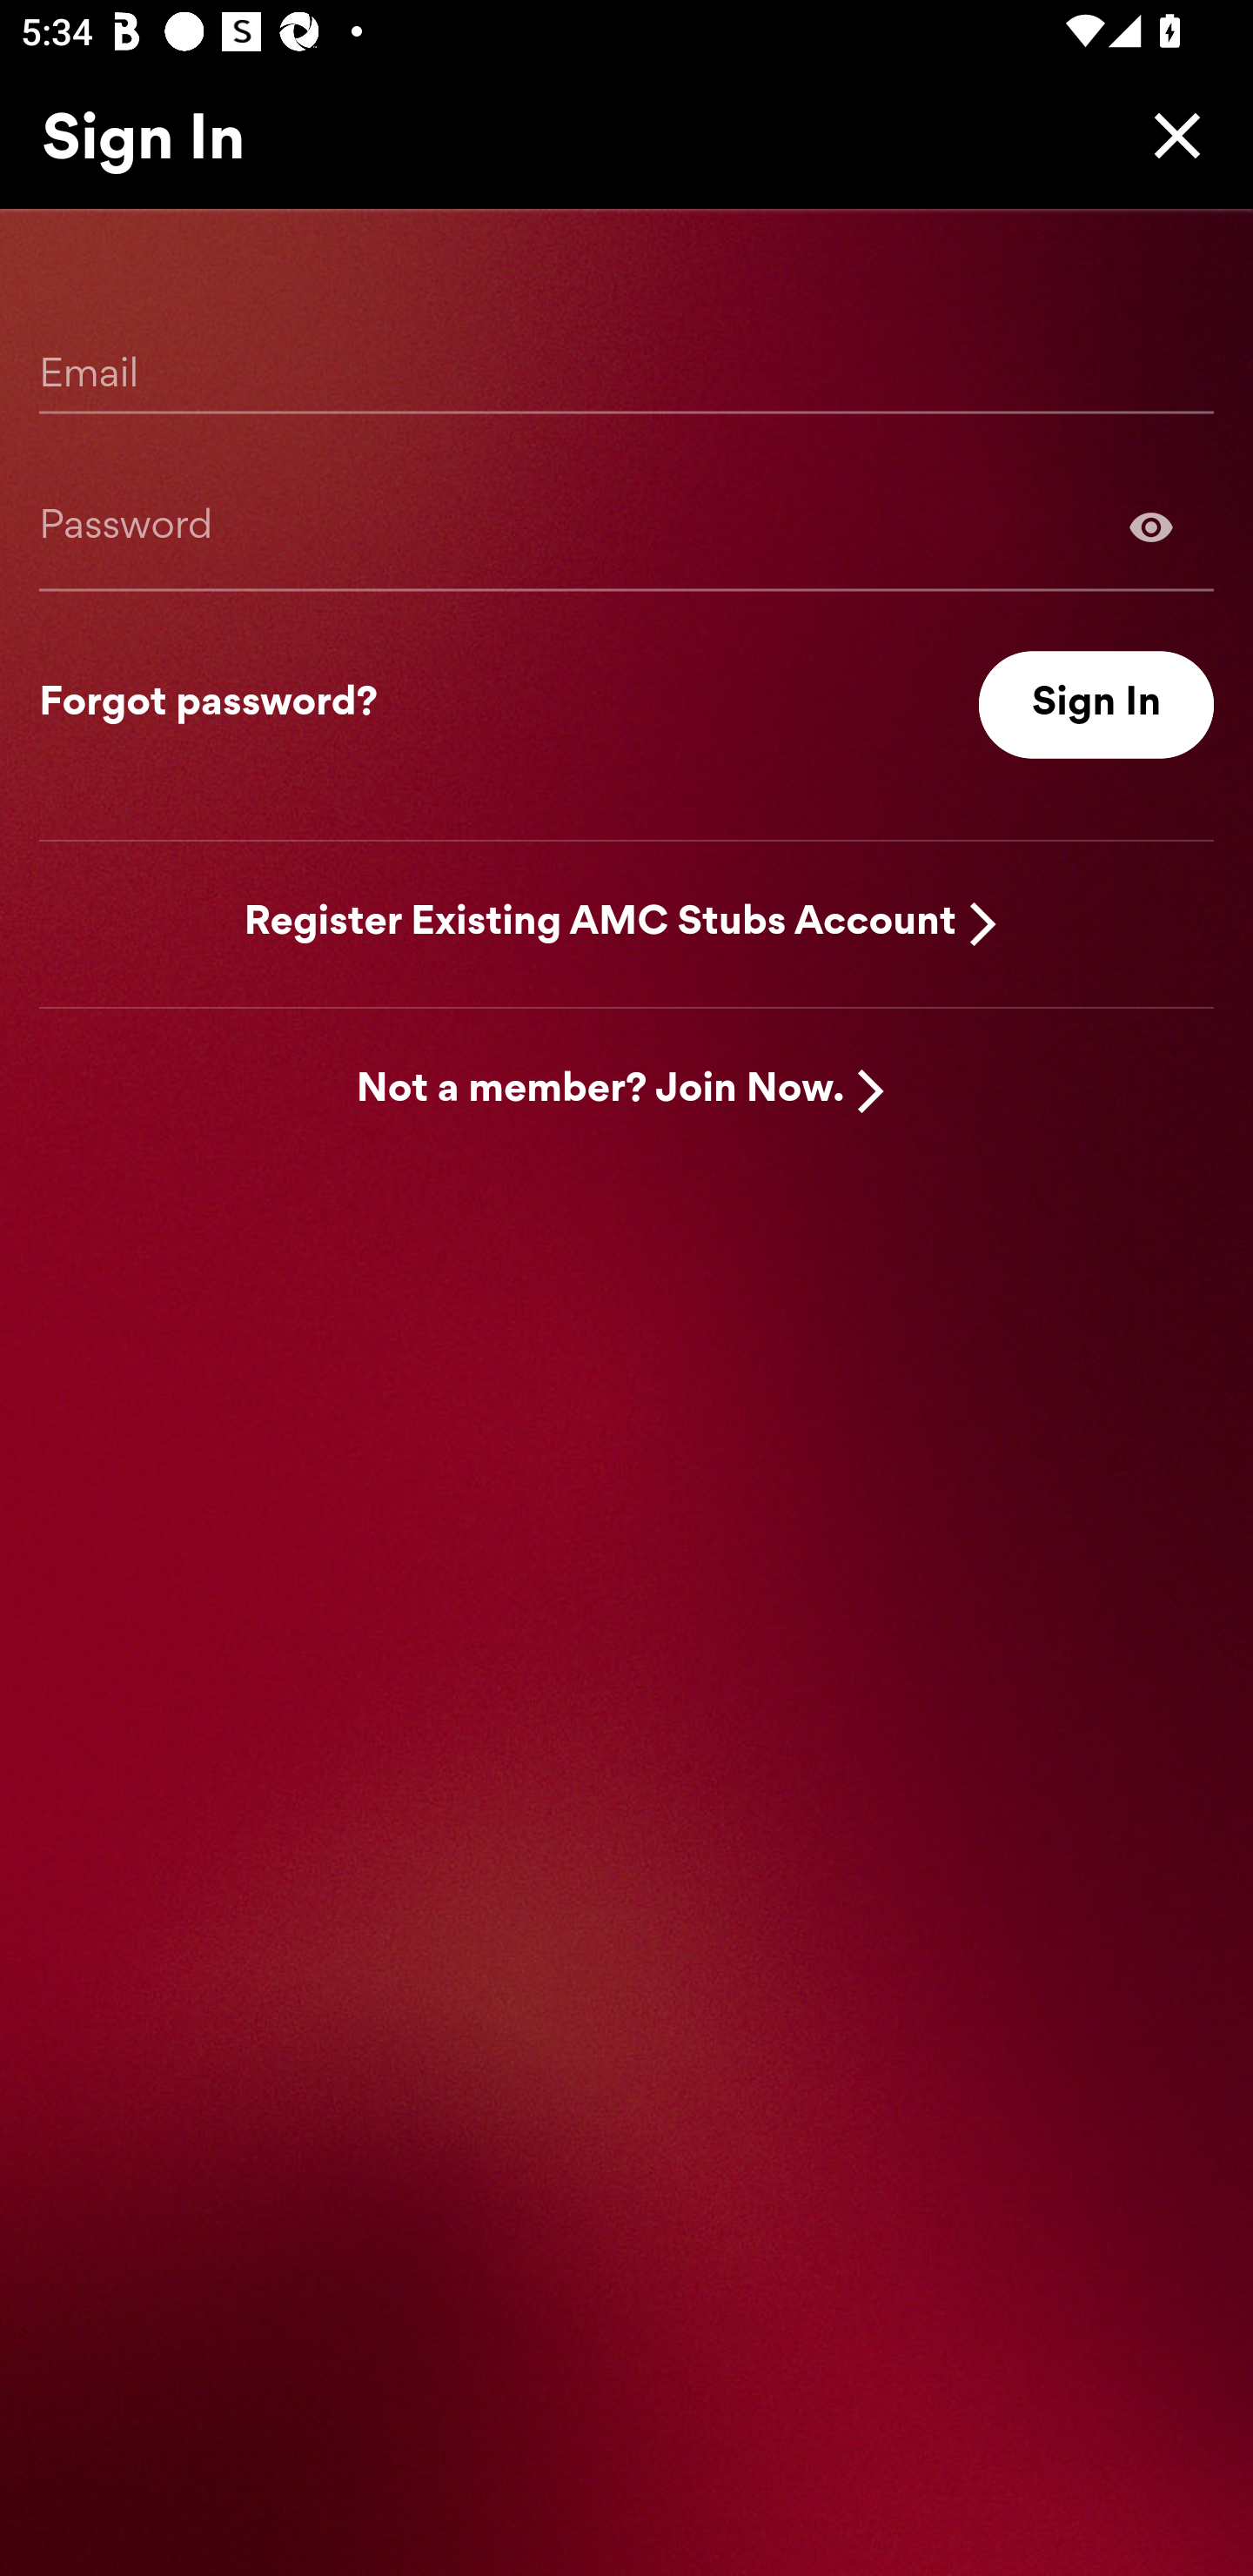 The height and width of the screenshot is (2576, 1253). Describe the element at coordinates (1096, 705) in the screenshot. I see `Sign In` at that location.